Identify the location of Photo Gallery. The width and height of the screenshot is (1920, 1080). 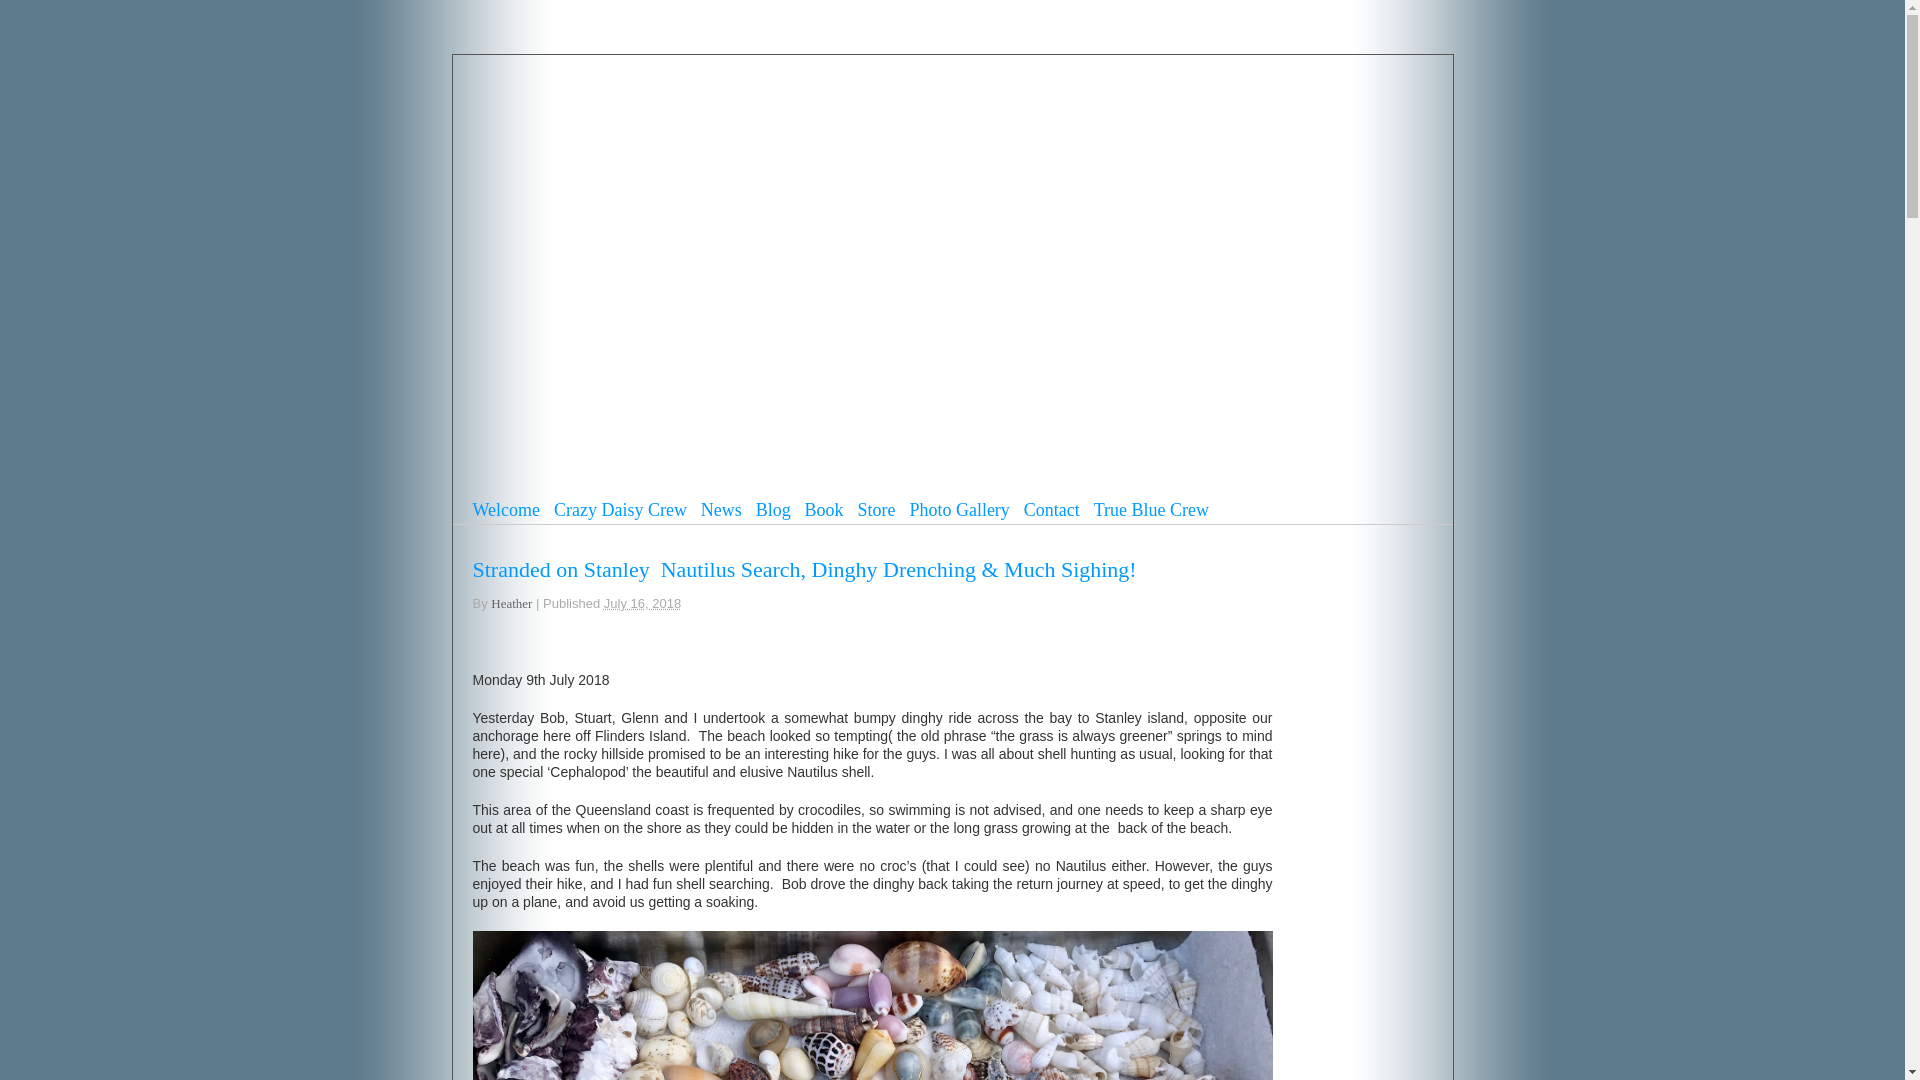
(958, 512).